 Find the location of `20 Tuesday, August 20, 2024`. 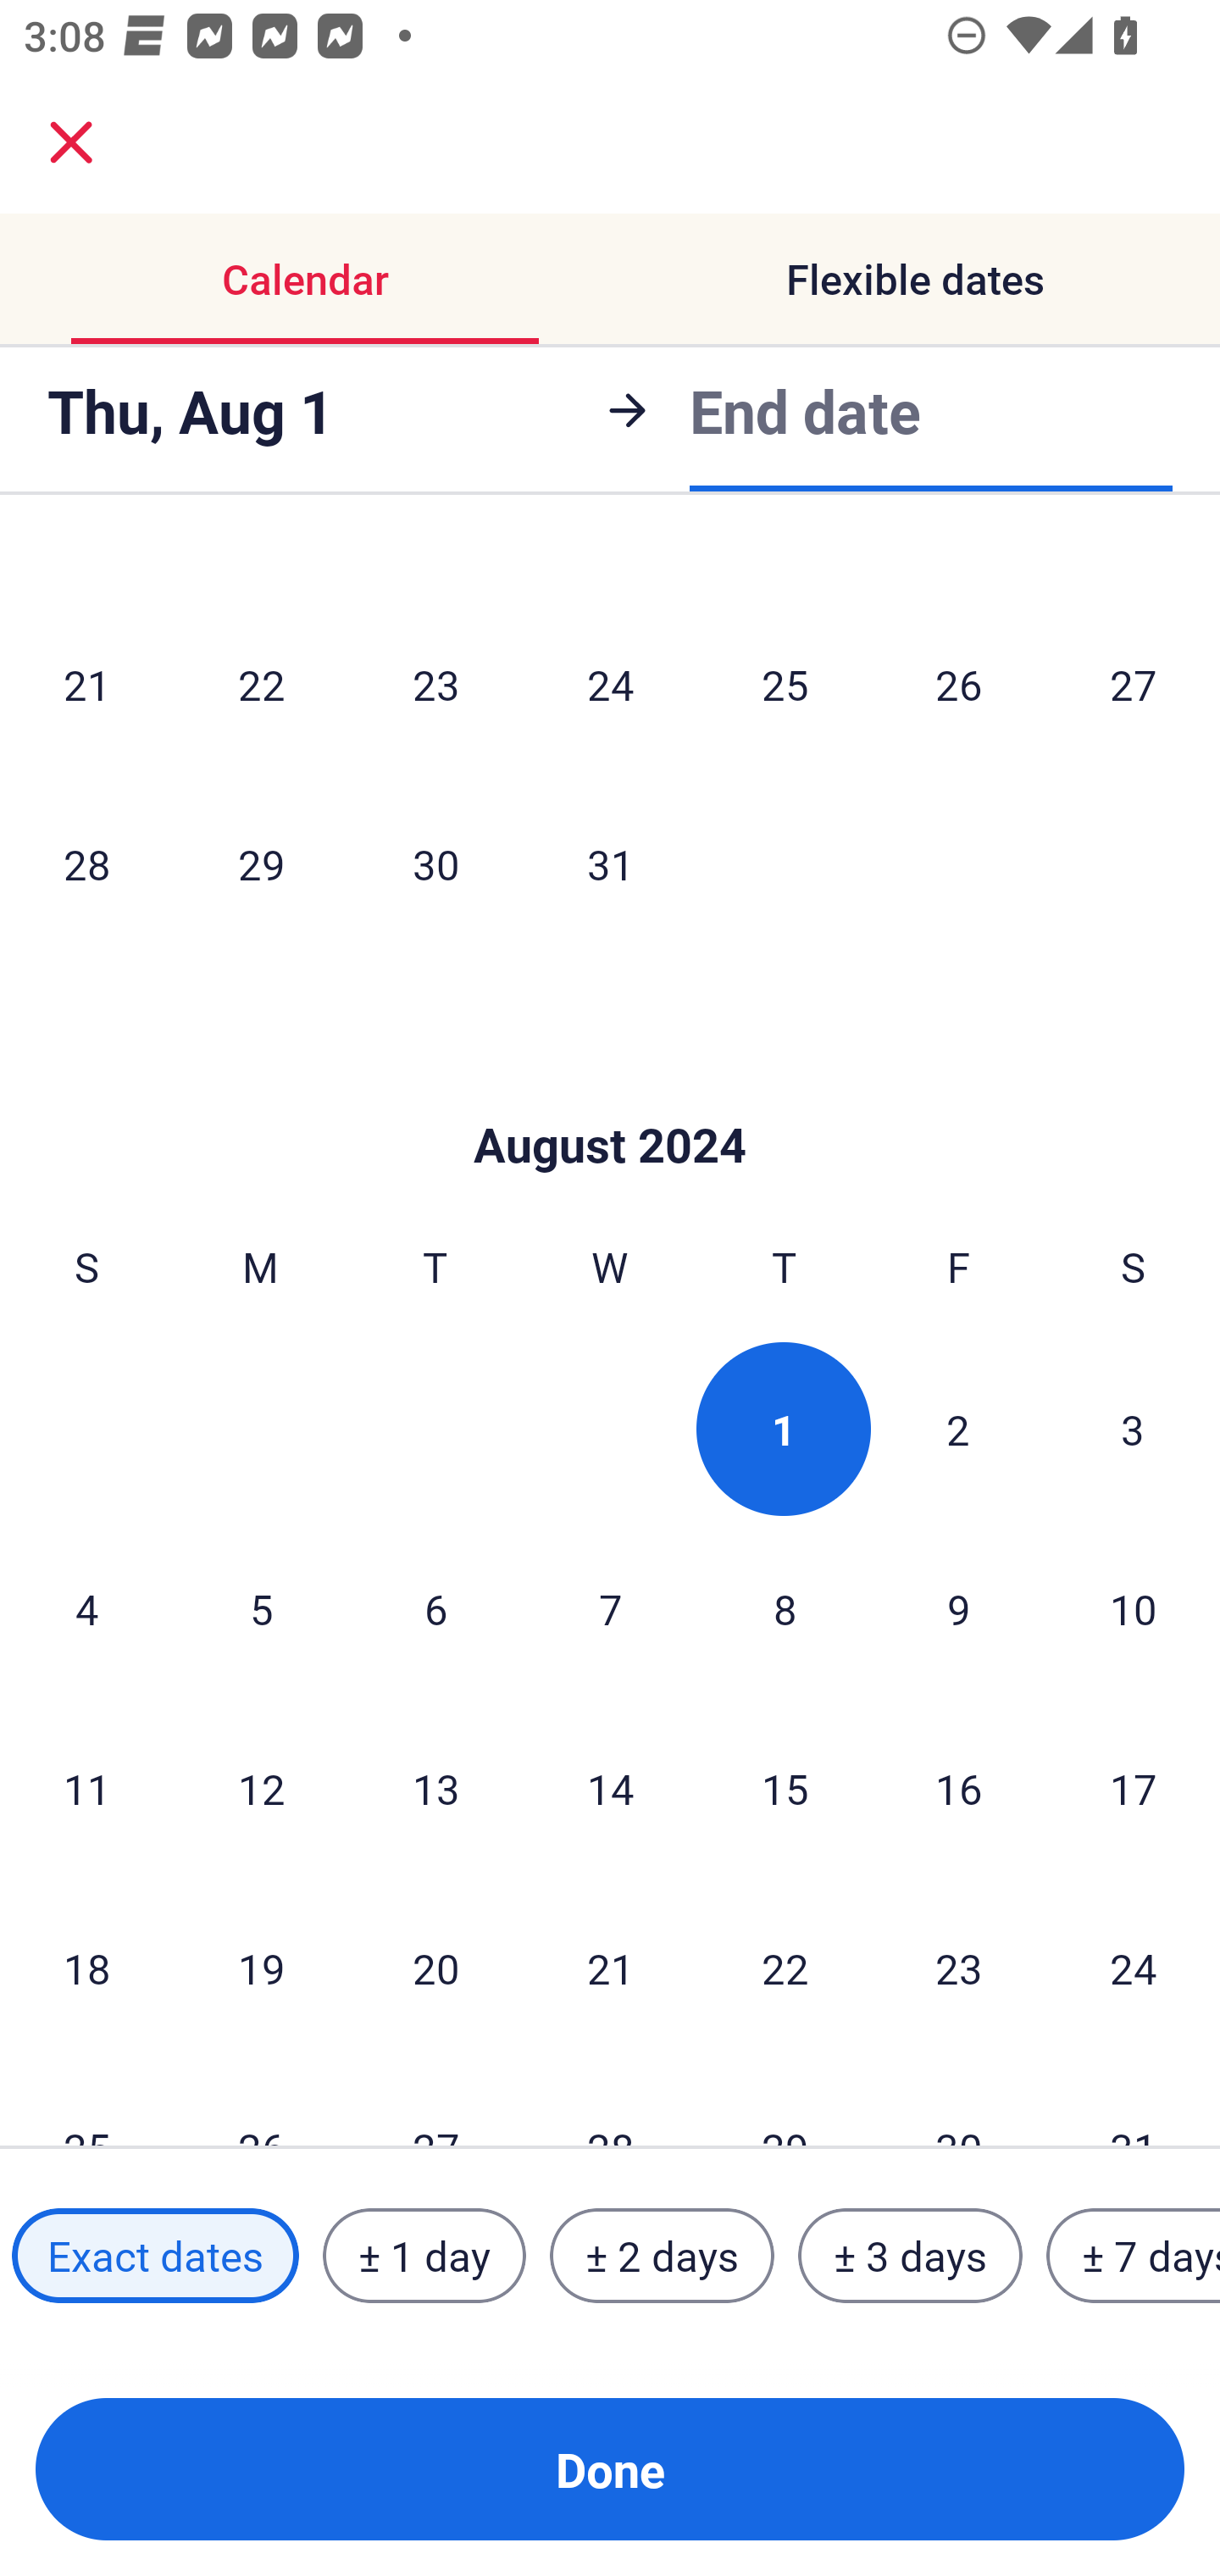

20 Tuesday, August 20, 2024 is located at coordinates (435, 1968).